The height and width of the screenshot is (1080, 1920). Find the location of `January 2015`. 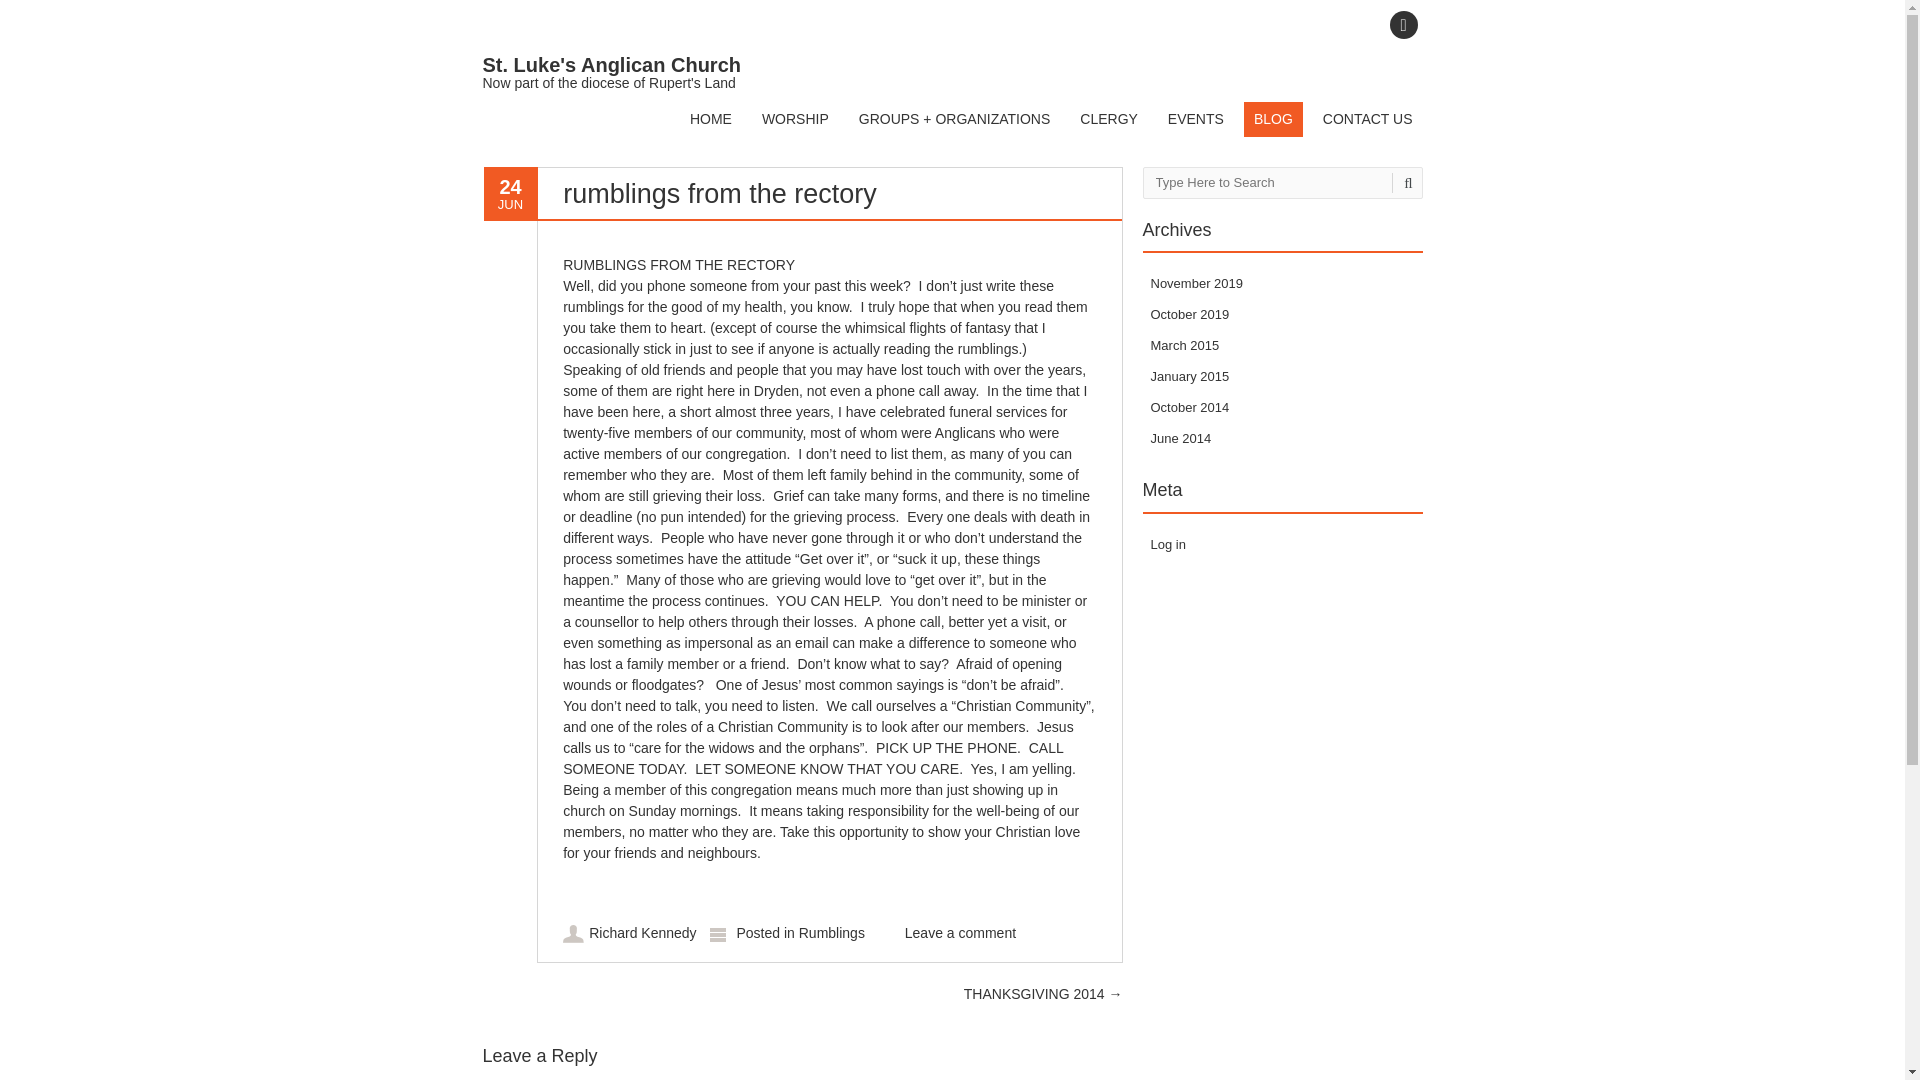

January 2015 is located at coordinates (1189, 376).